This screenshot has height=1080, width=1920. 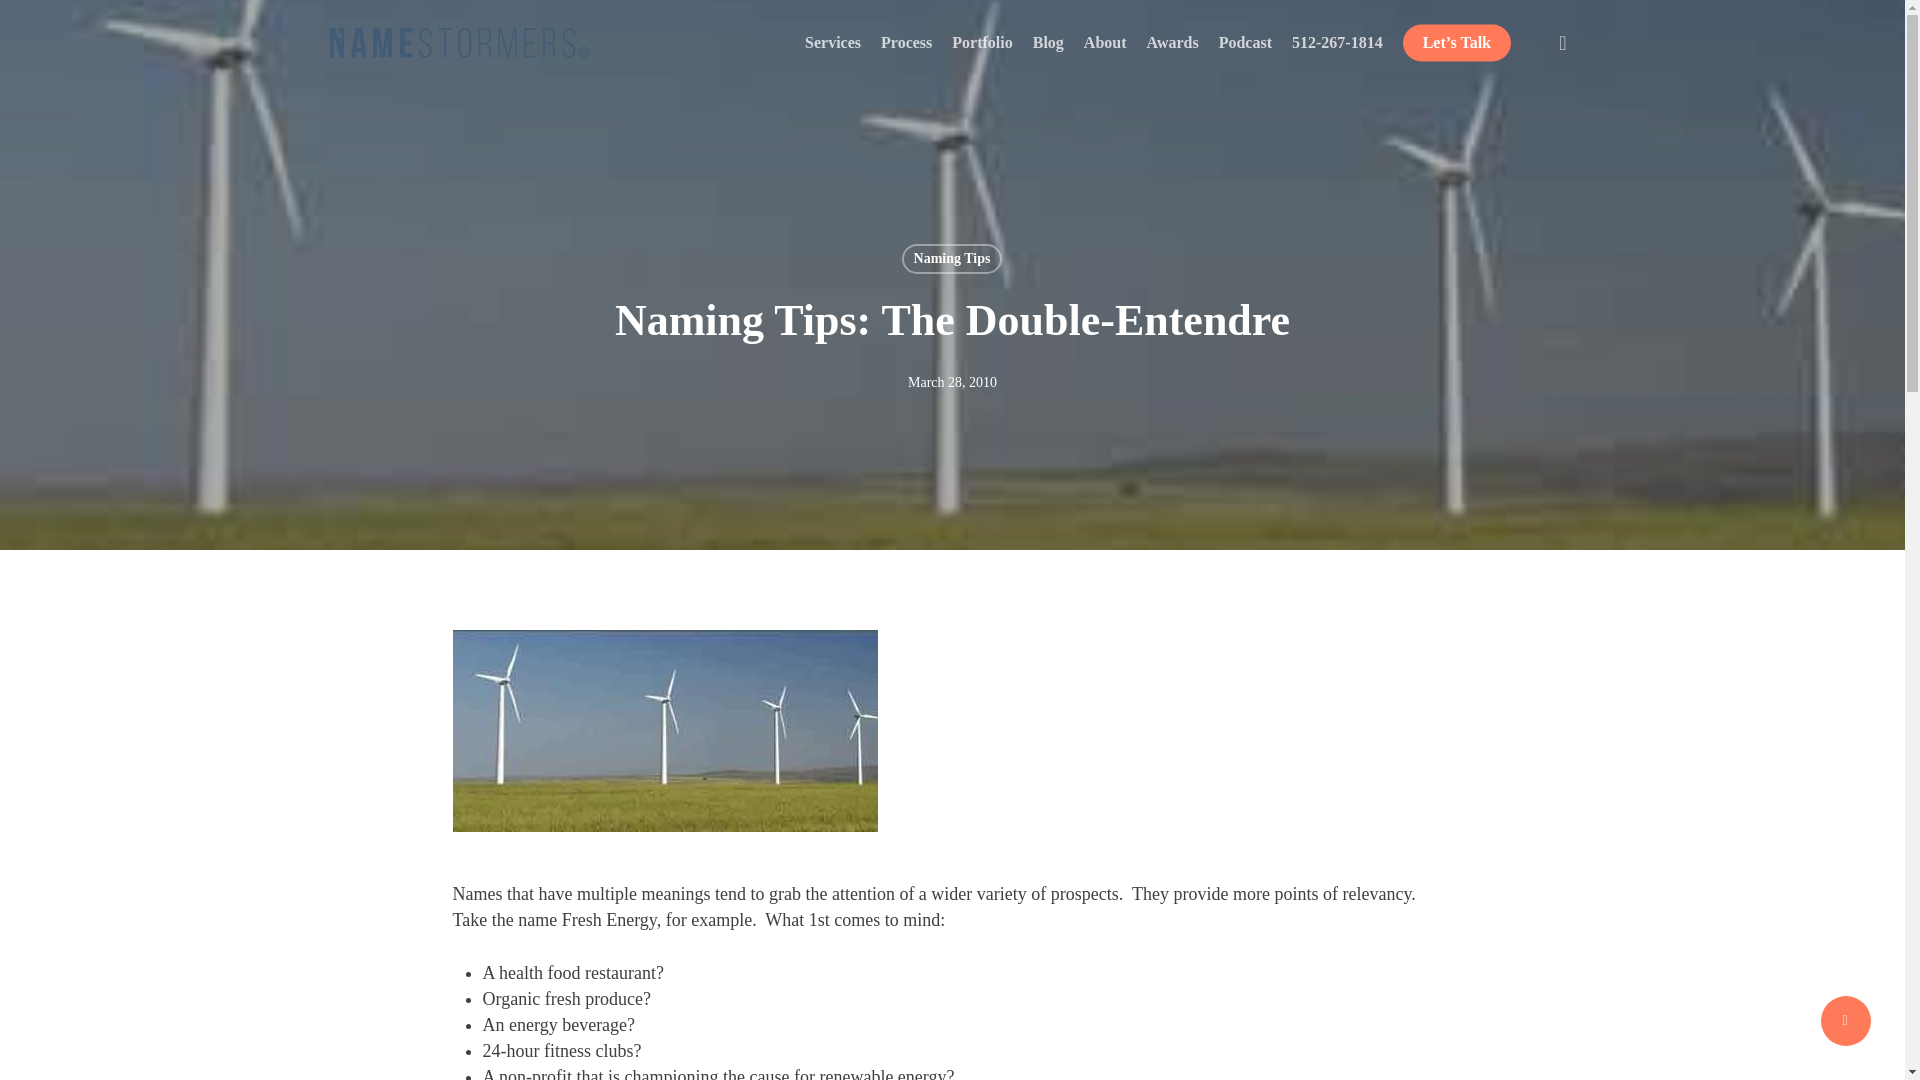 I want to click on Blog, so click(x=1048, y=42).